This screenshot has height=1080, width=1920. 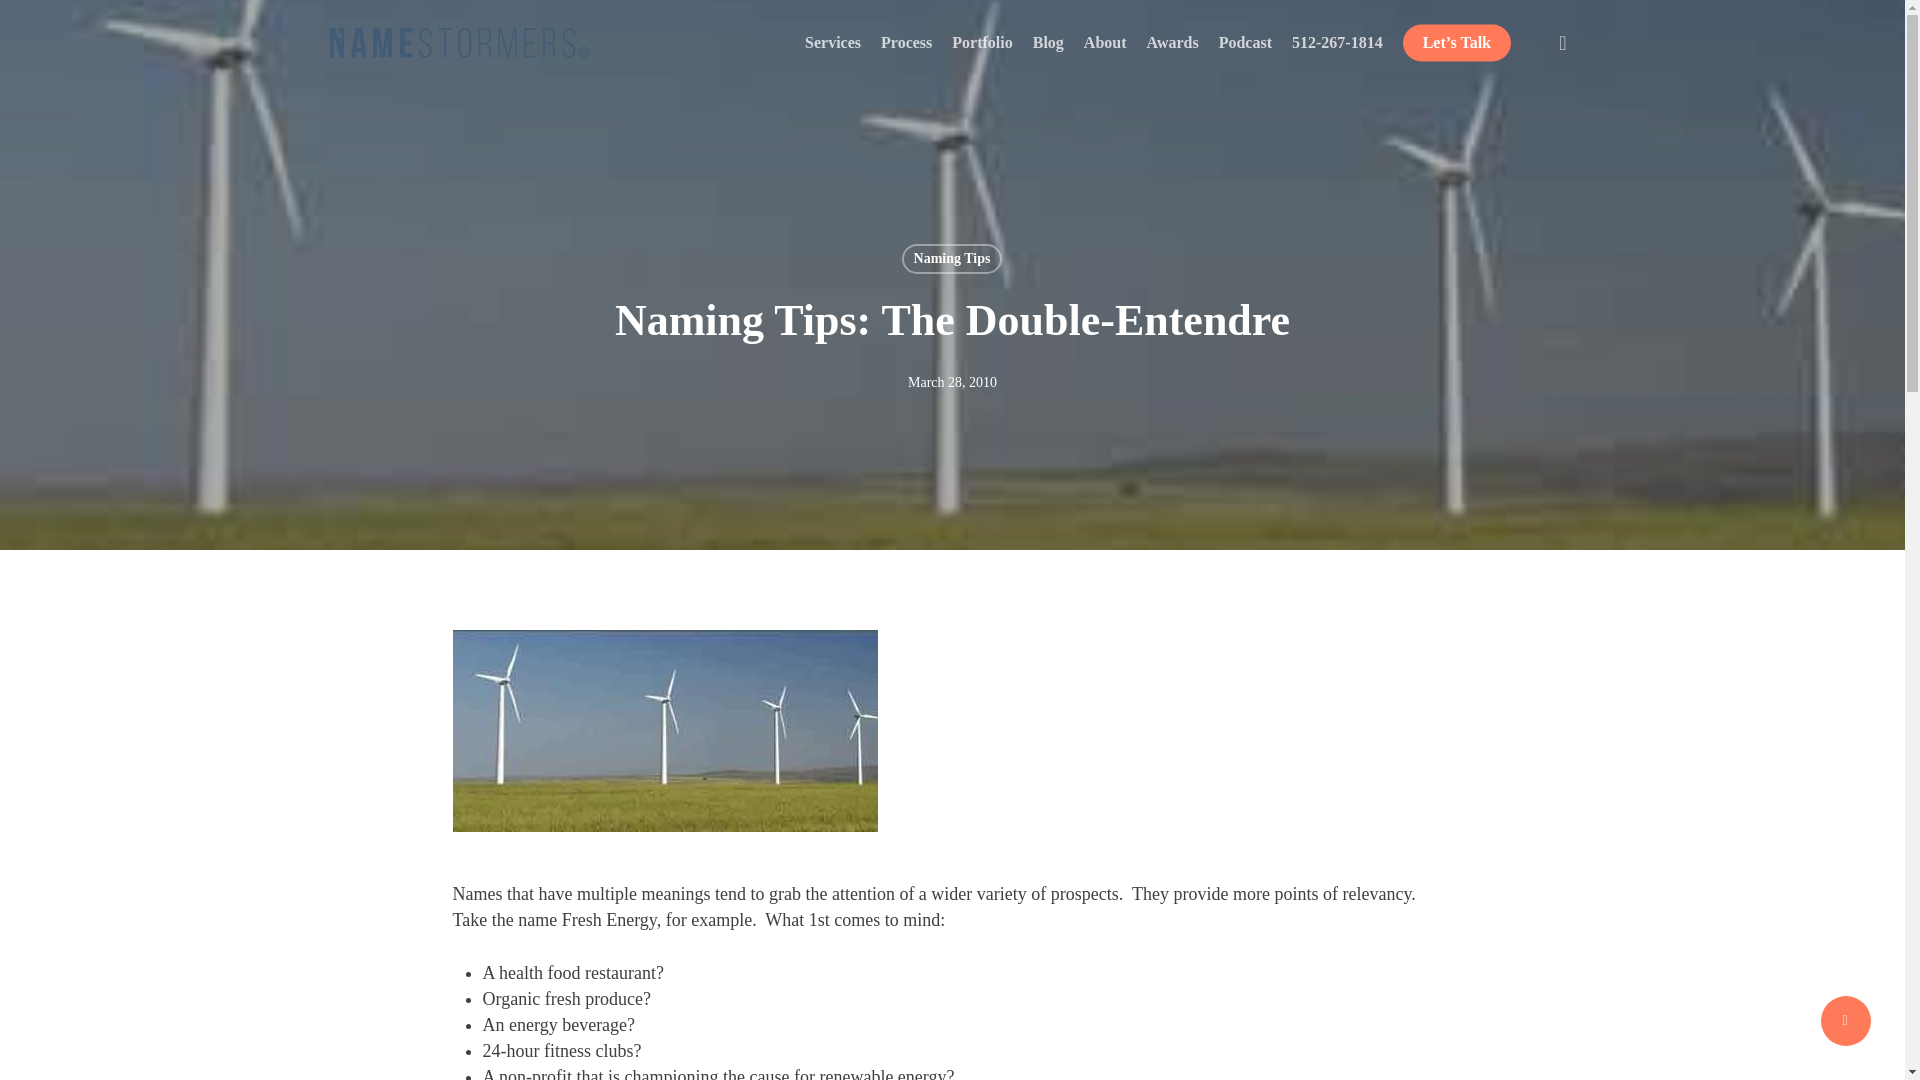 I want to click on Blog, so click(x=1048, y=42).